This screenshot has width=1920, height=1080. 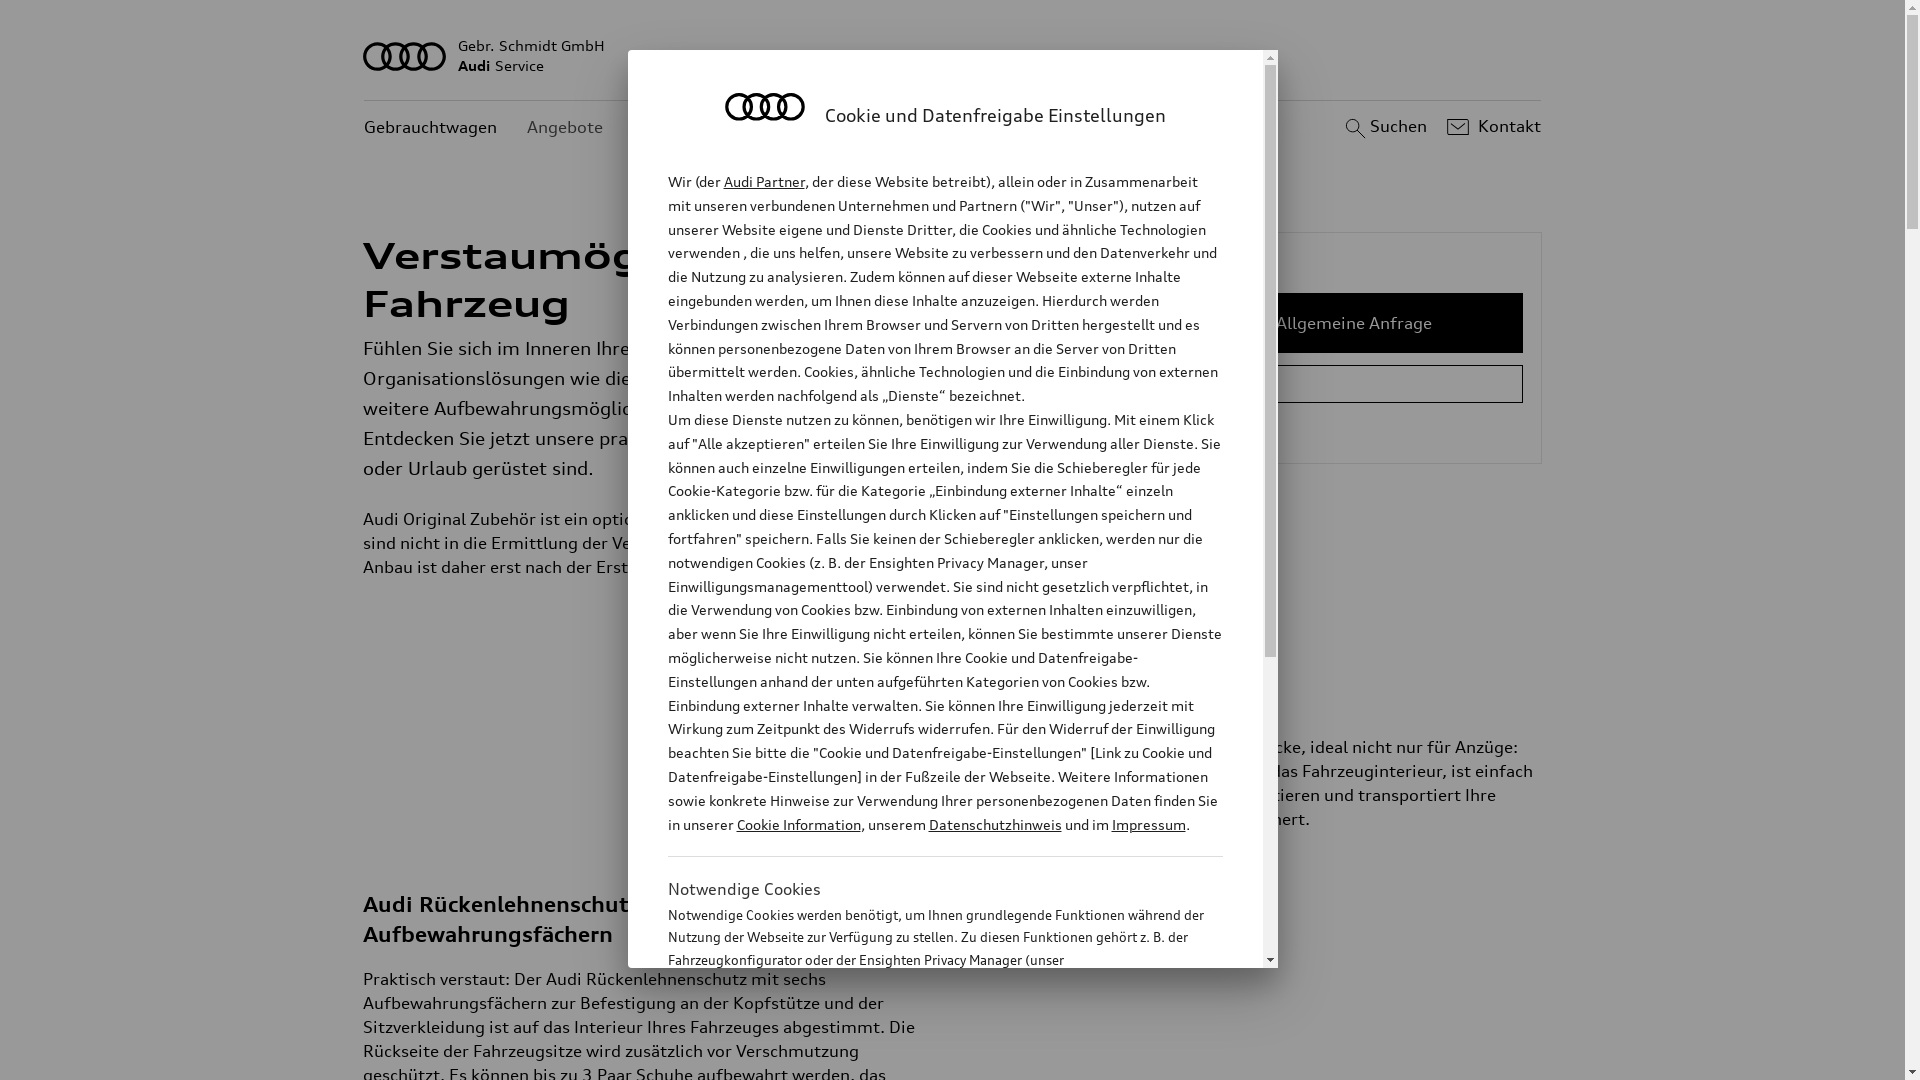 What do you see at coordinates (1384, 127) in the screenshot?
I see `Suchen` at bounding box center [1384, 127].